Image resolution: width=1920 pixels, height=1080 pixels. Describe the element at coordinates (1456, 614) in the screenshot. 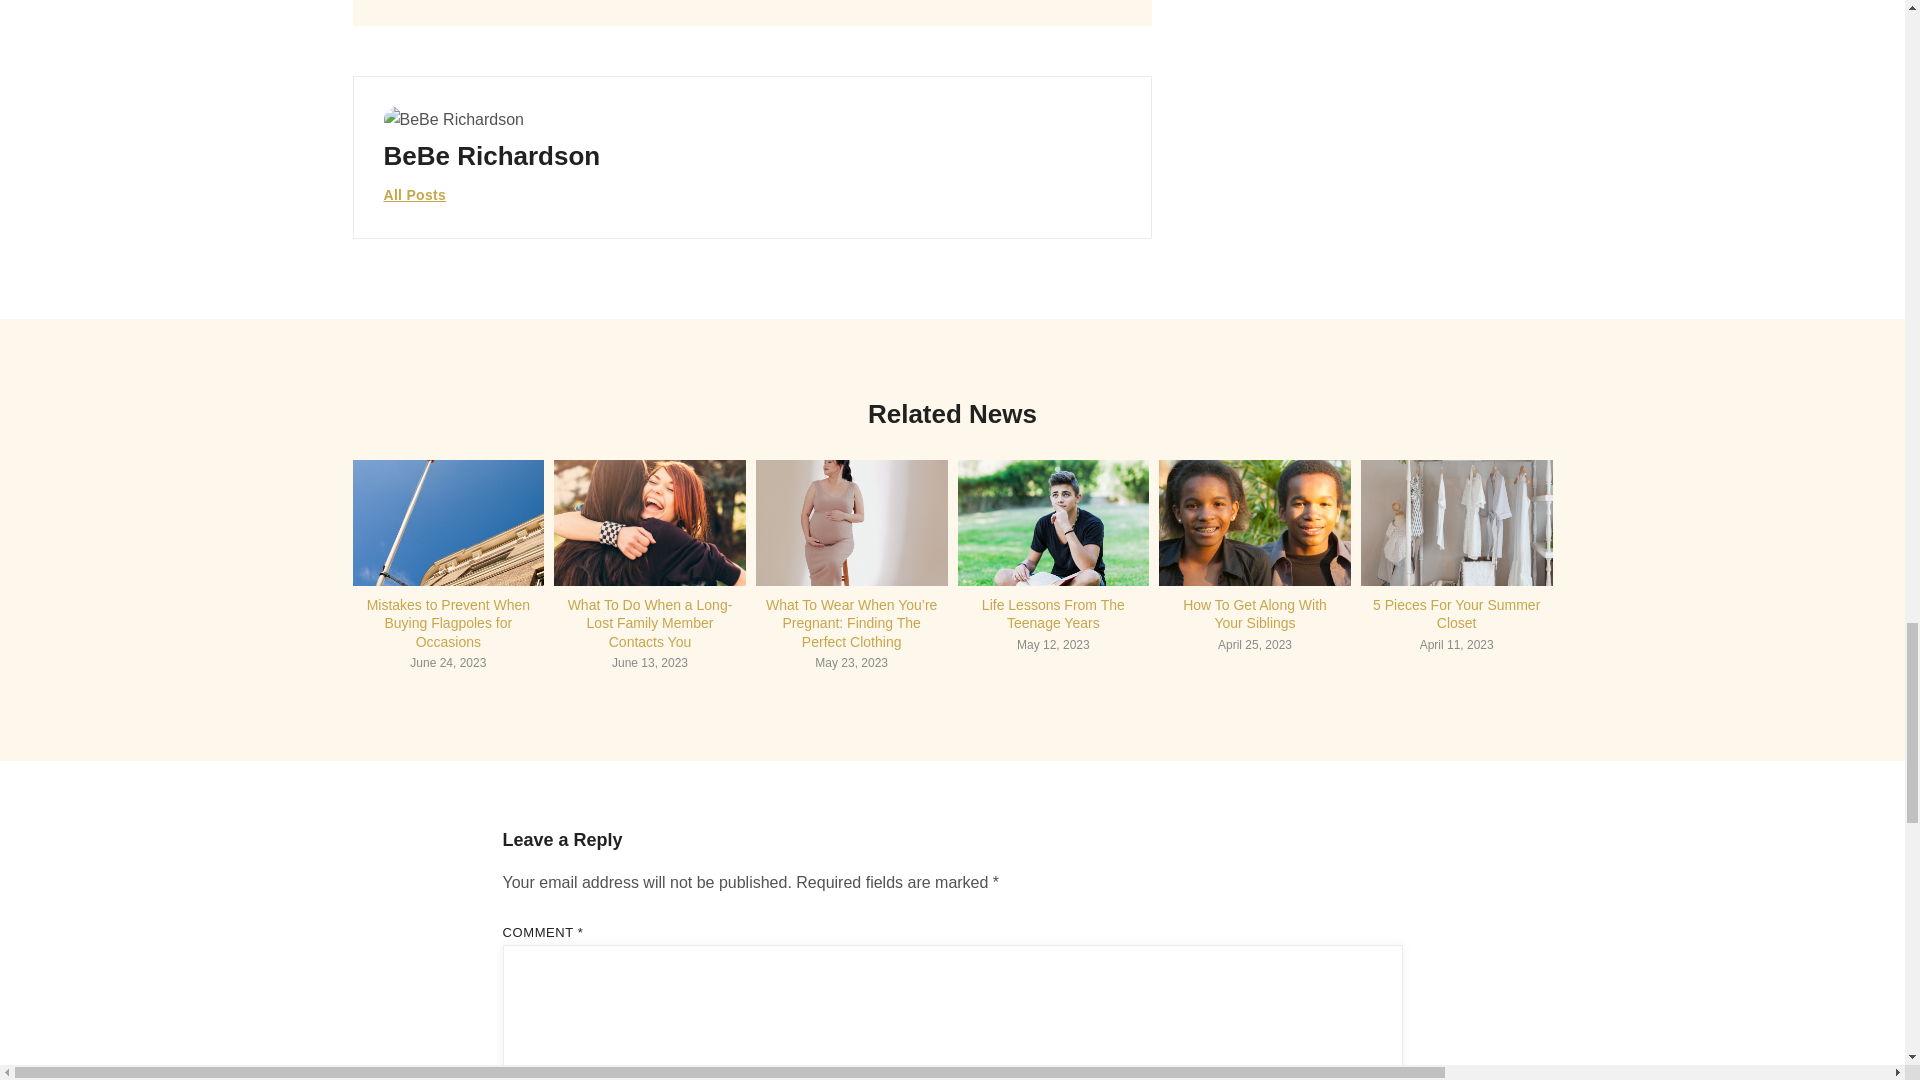

I see `5 Pieces For Your Summer Closet` at that location.